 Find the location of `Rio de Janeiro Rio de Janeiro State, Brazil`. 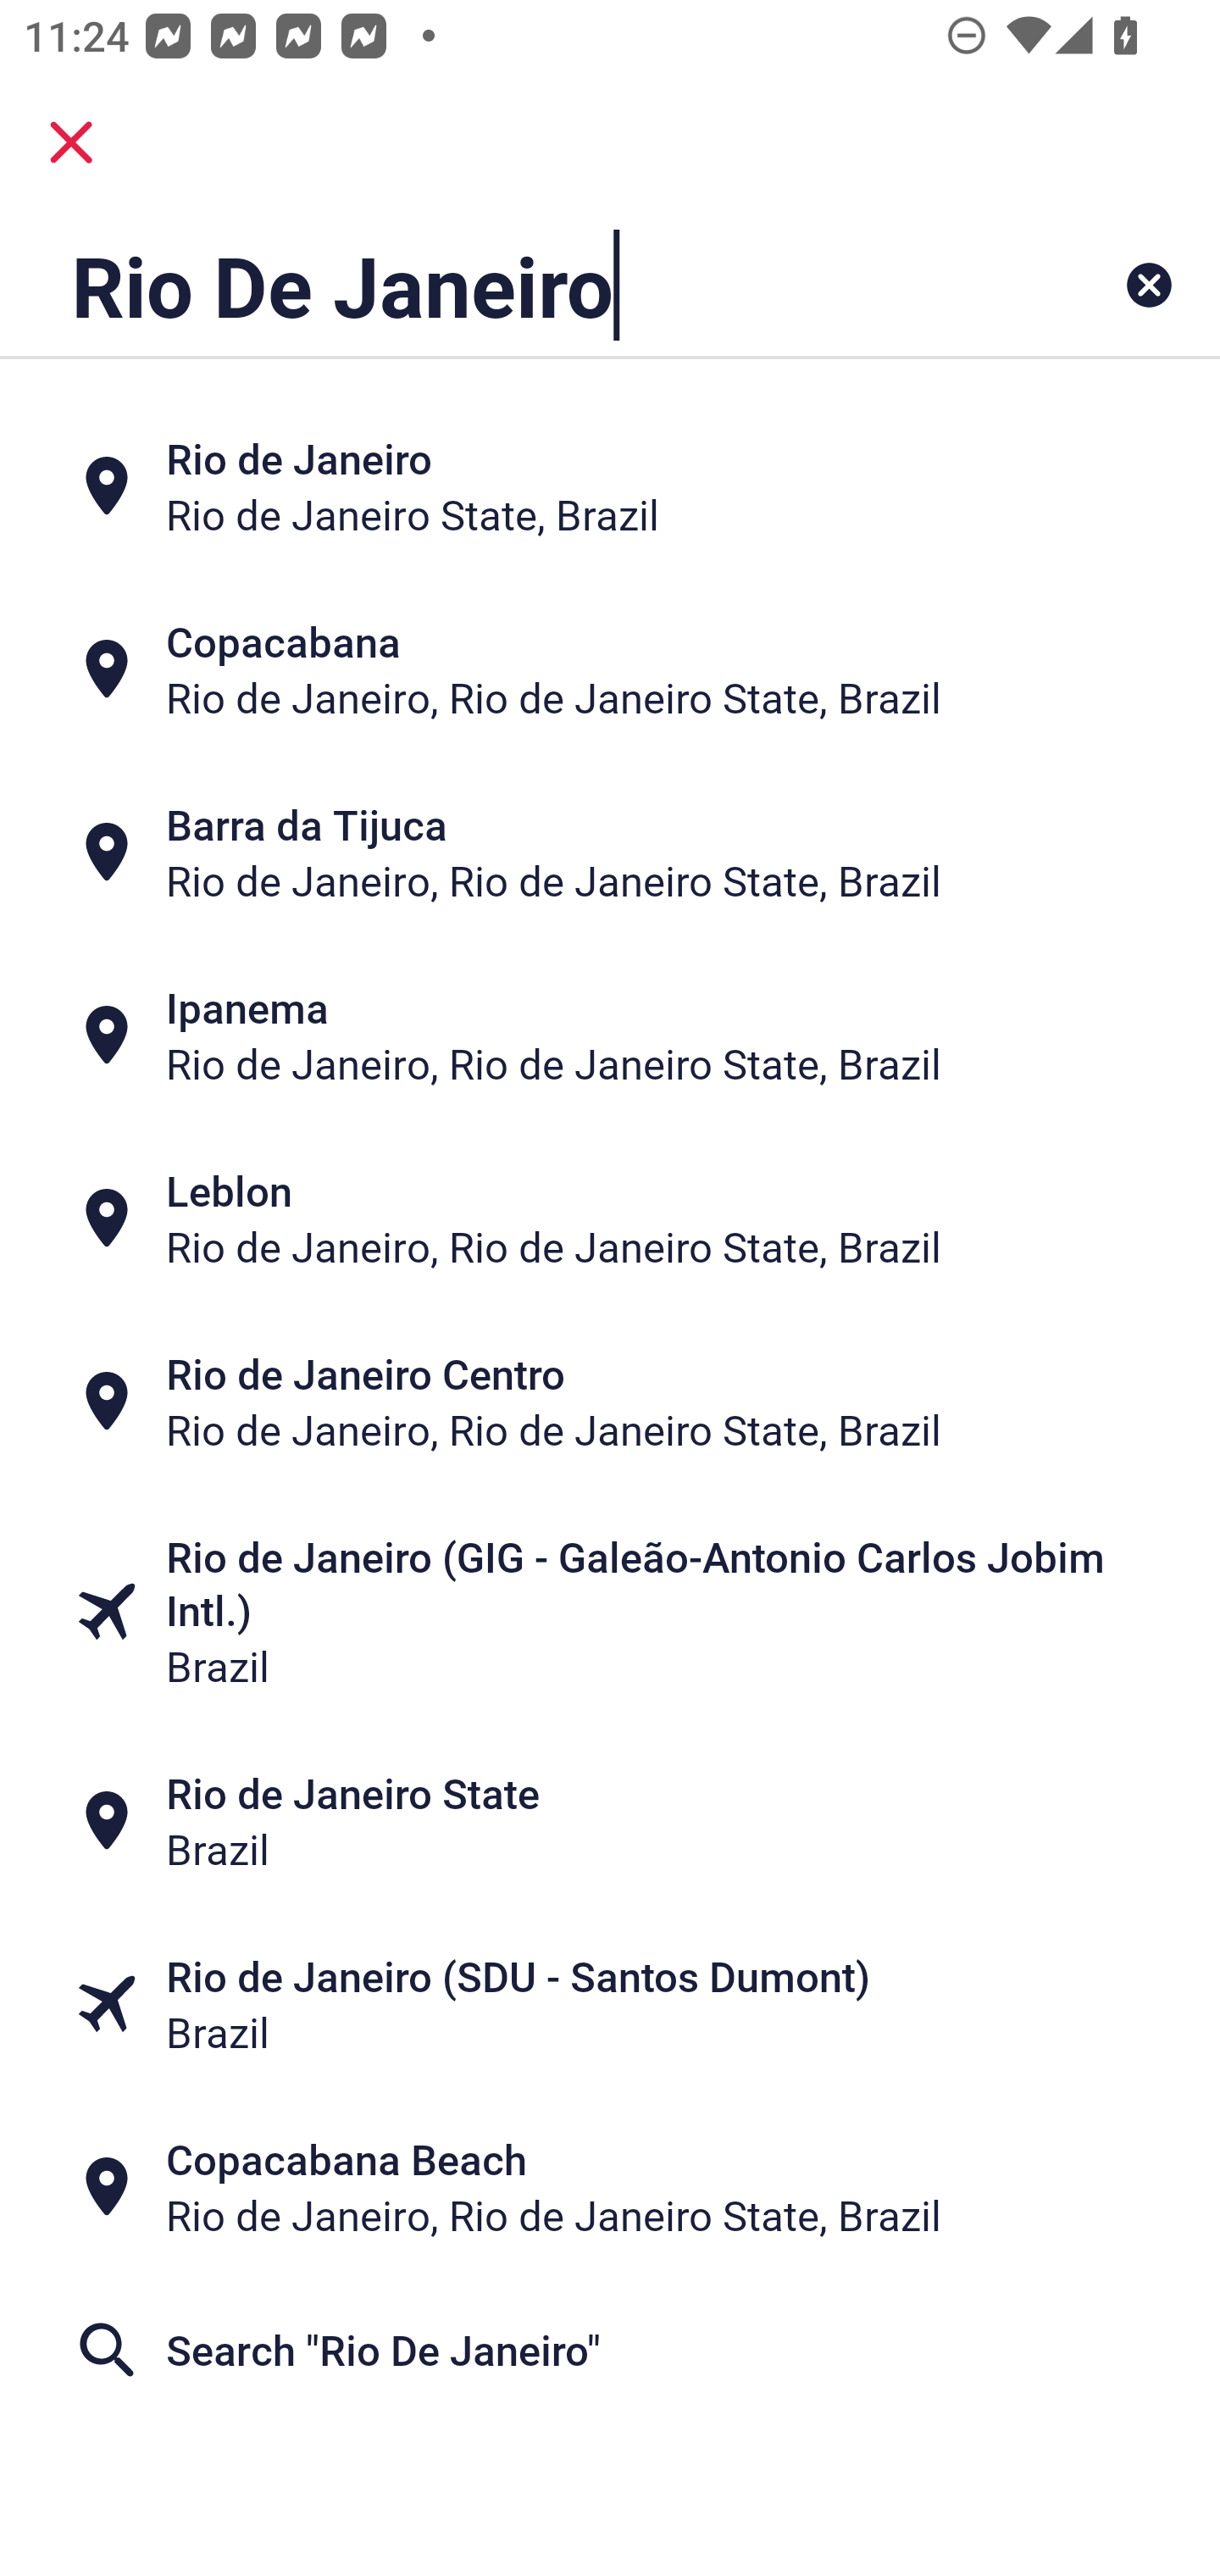

Rio de Janeiro Rio de Janeiro State, Brazil is located at coordinates (610, 485).